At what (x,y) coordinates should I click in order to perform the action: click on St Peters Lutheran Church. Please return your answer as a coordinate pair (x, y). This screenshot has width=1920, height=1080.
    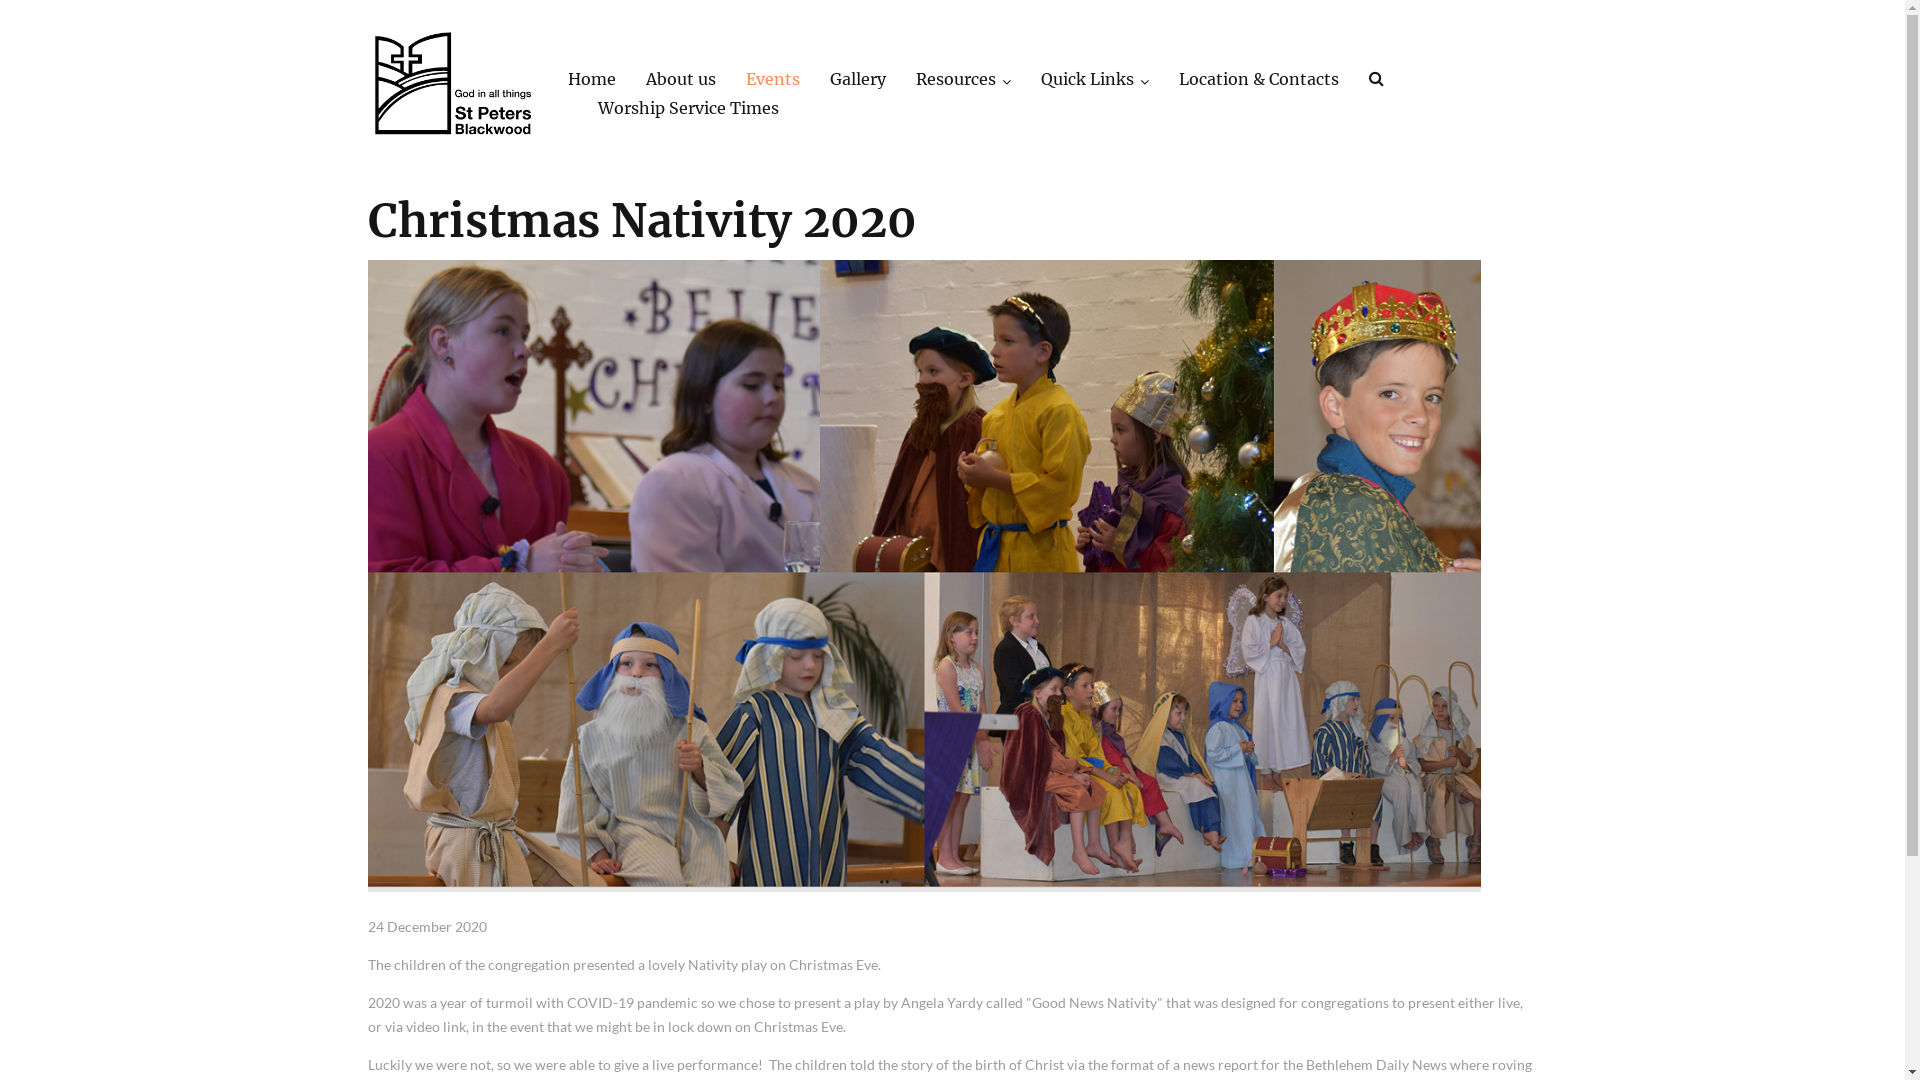
    Looking at the image, I should click on (453, 84).